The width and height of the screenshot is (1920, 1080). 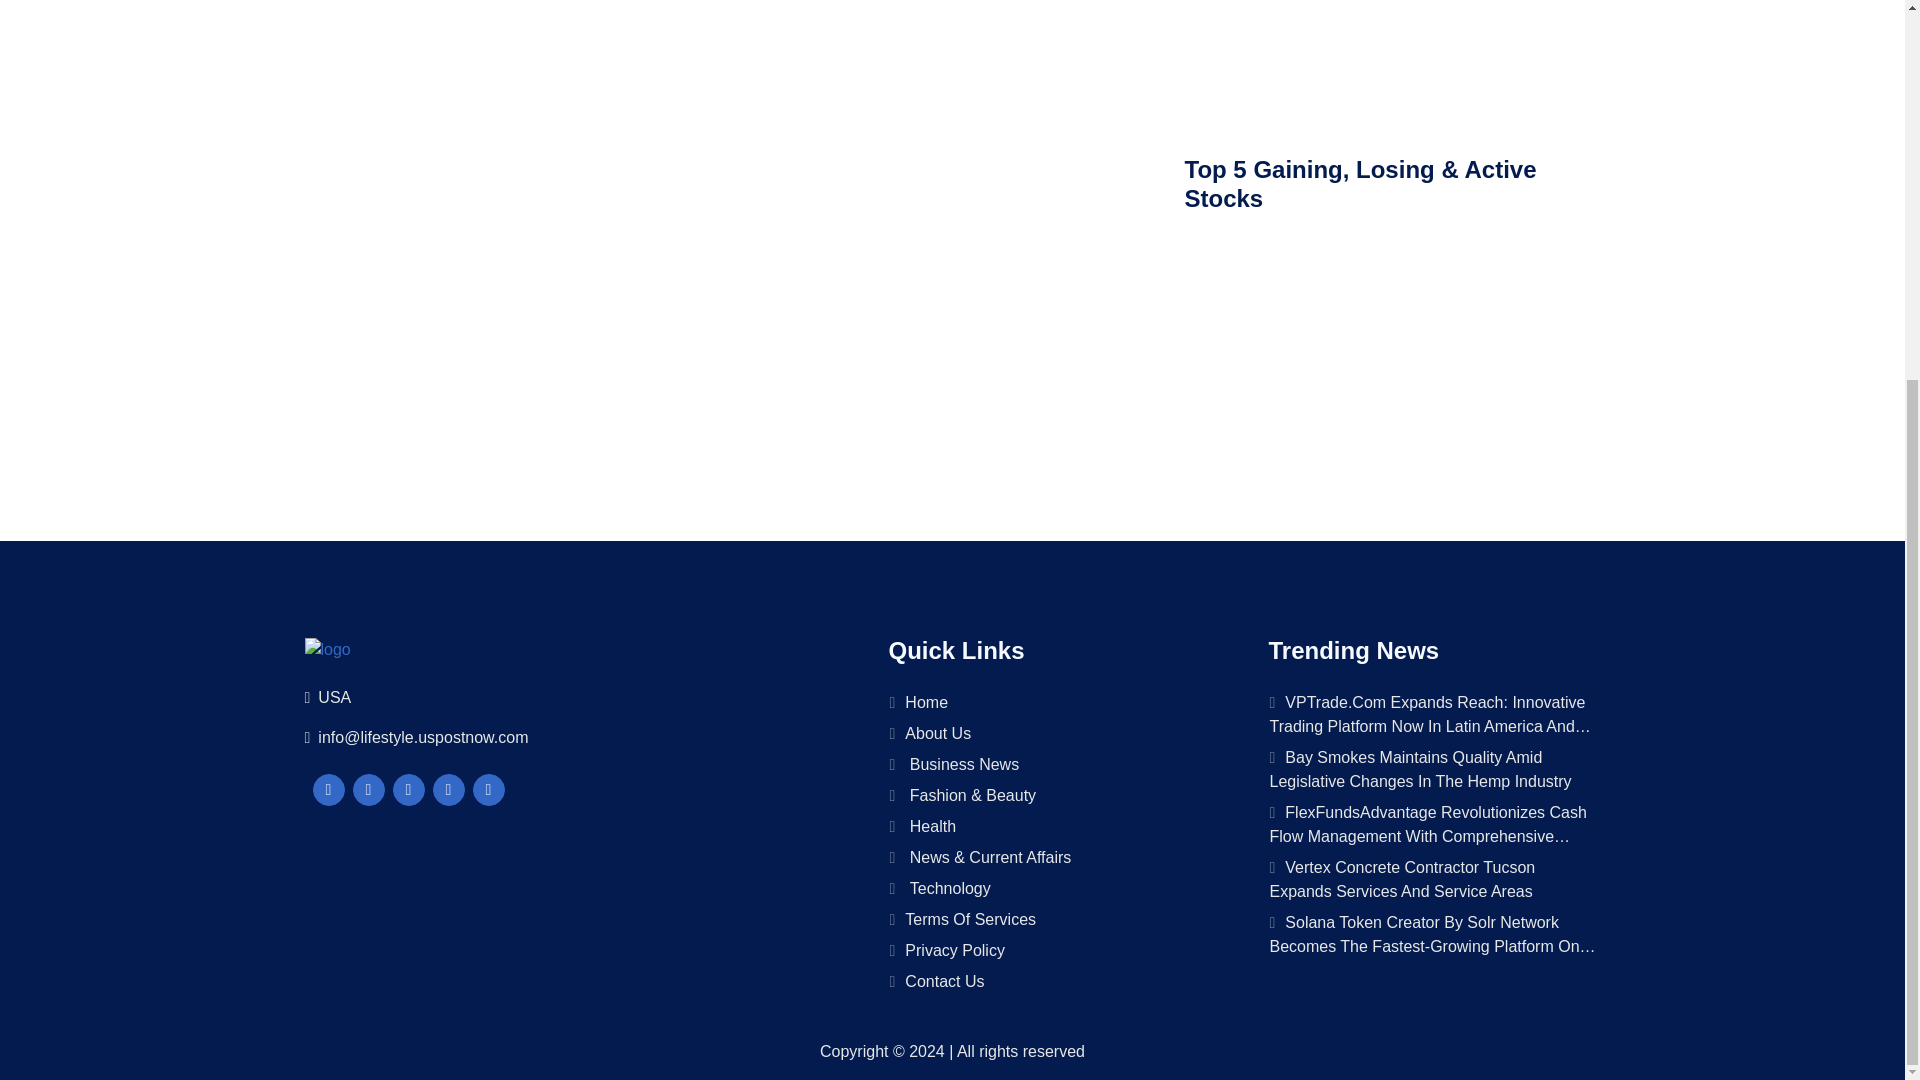 What do you see at coordinates (1053, 951) in the screenshot?
I see `Privacy Policy` at bounding box center [1053, 951].